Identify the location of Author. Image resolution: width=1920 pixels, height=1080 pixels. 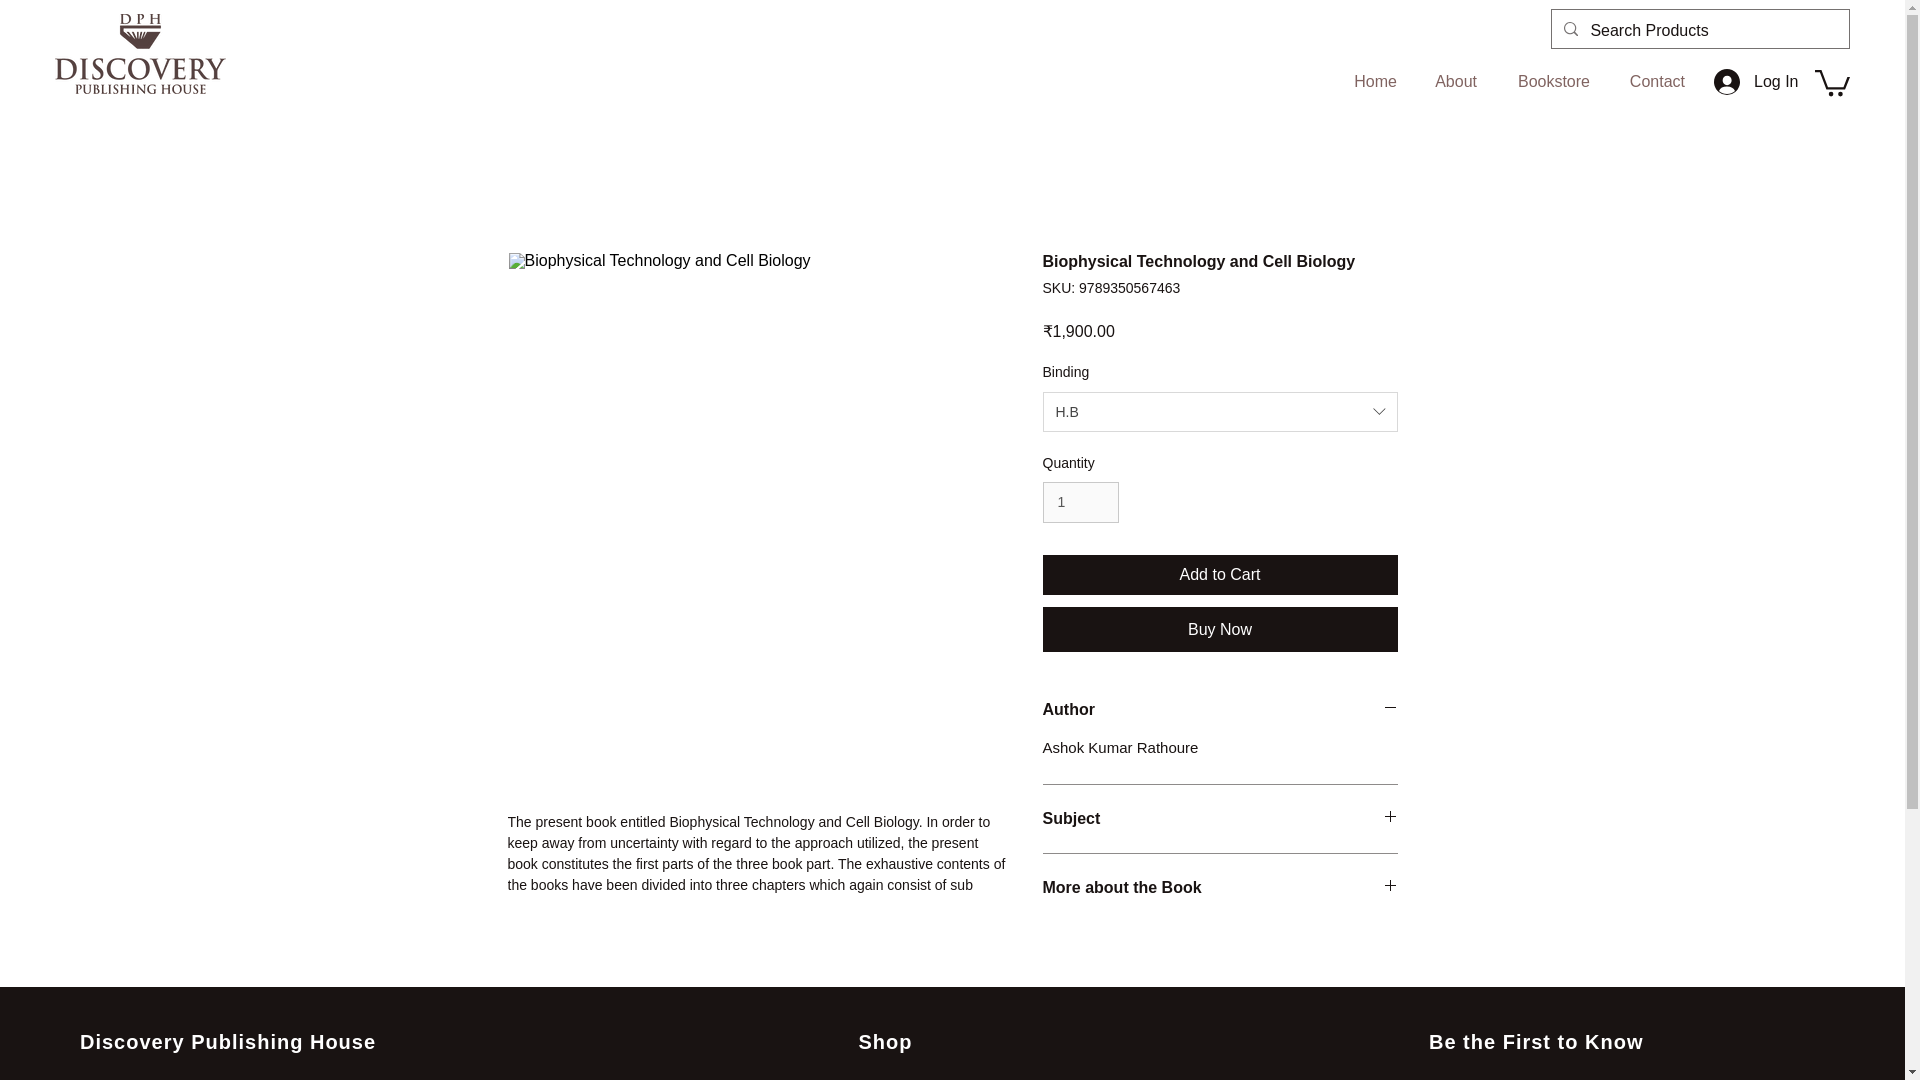
(1220, 710).